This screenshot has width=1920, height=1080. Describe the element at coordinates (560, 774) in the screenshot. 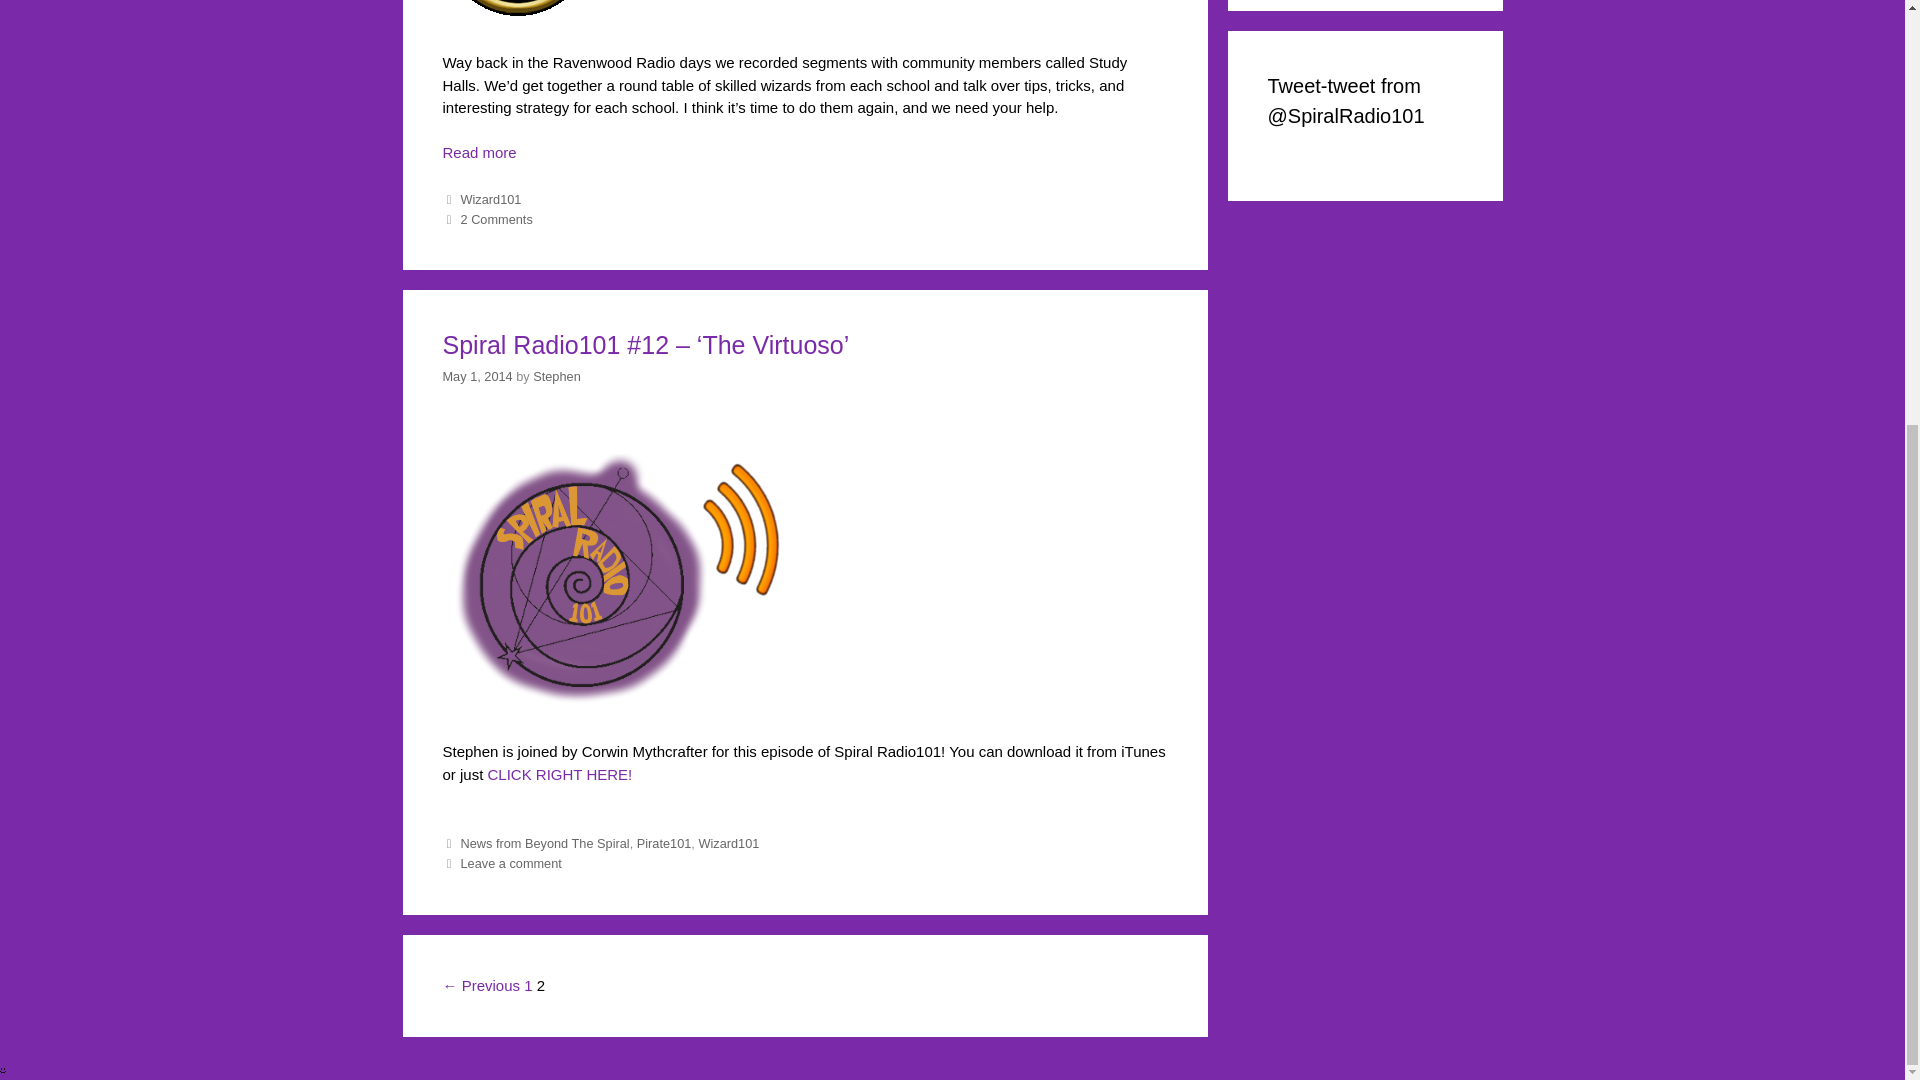

I see `CLICK RIGHT HERE!` at that location.